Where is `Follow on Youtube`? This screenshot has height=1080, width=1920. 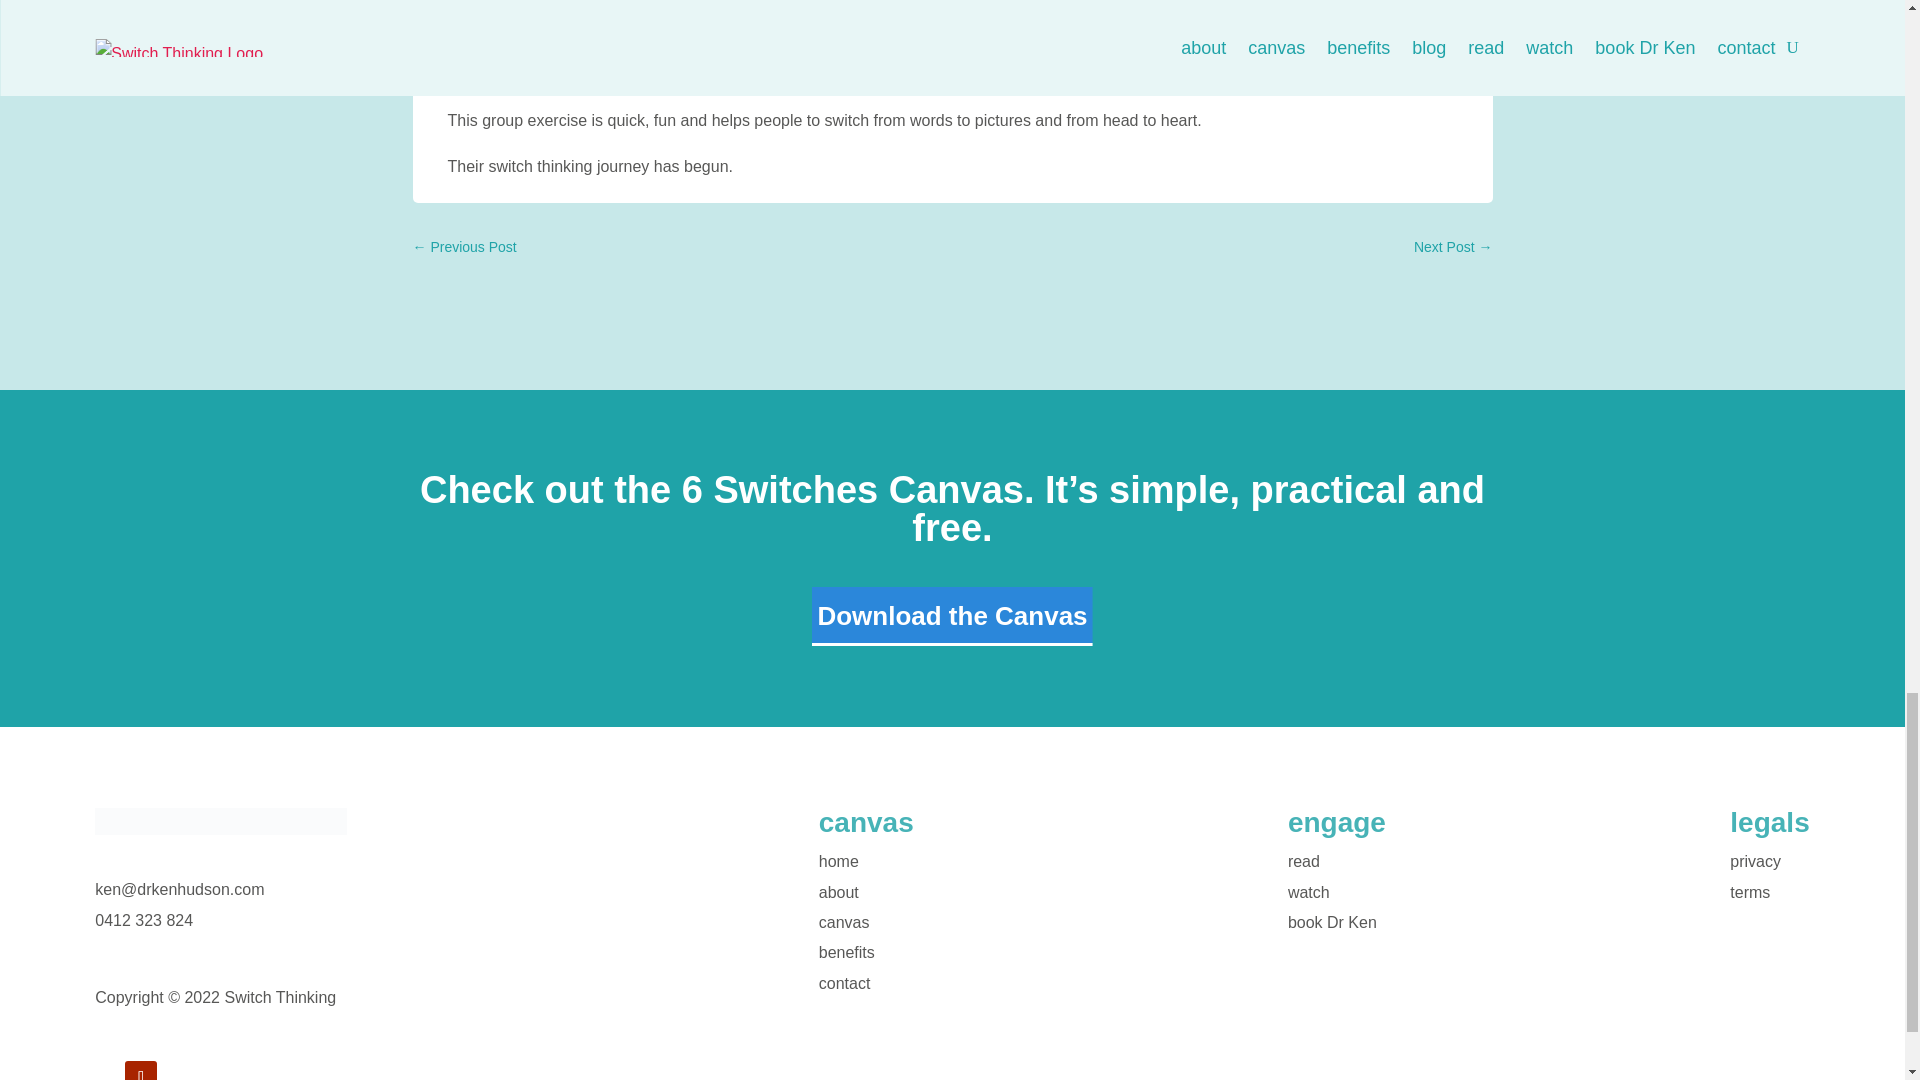
Follow on Youtube is located at coordinates (140, 1070).